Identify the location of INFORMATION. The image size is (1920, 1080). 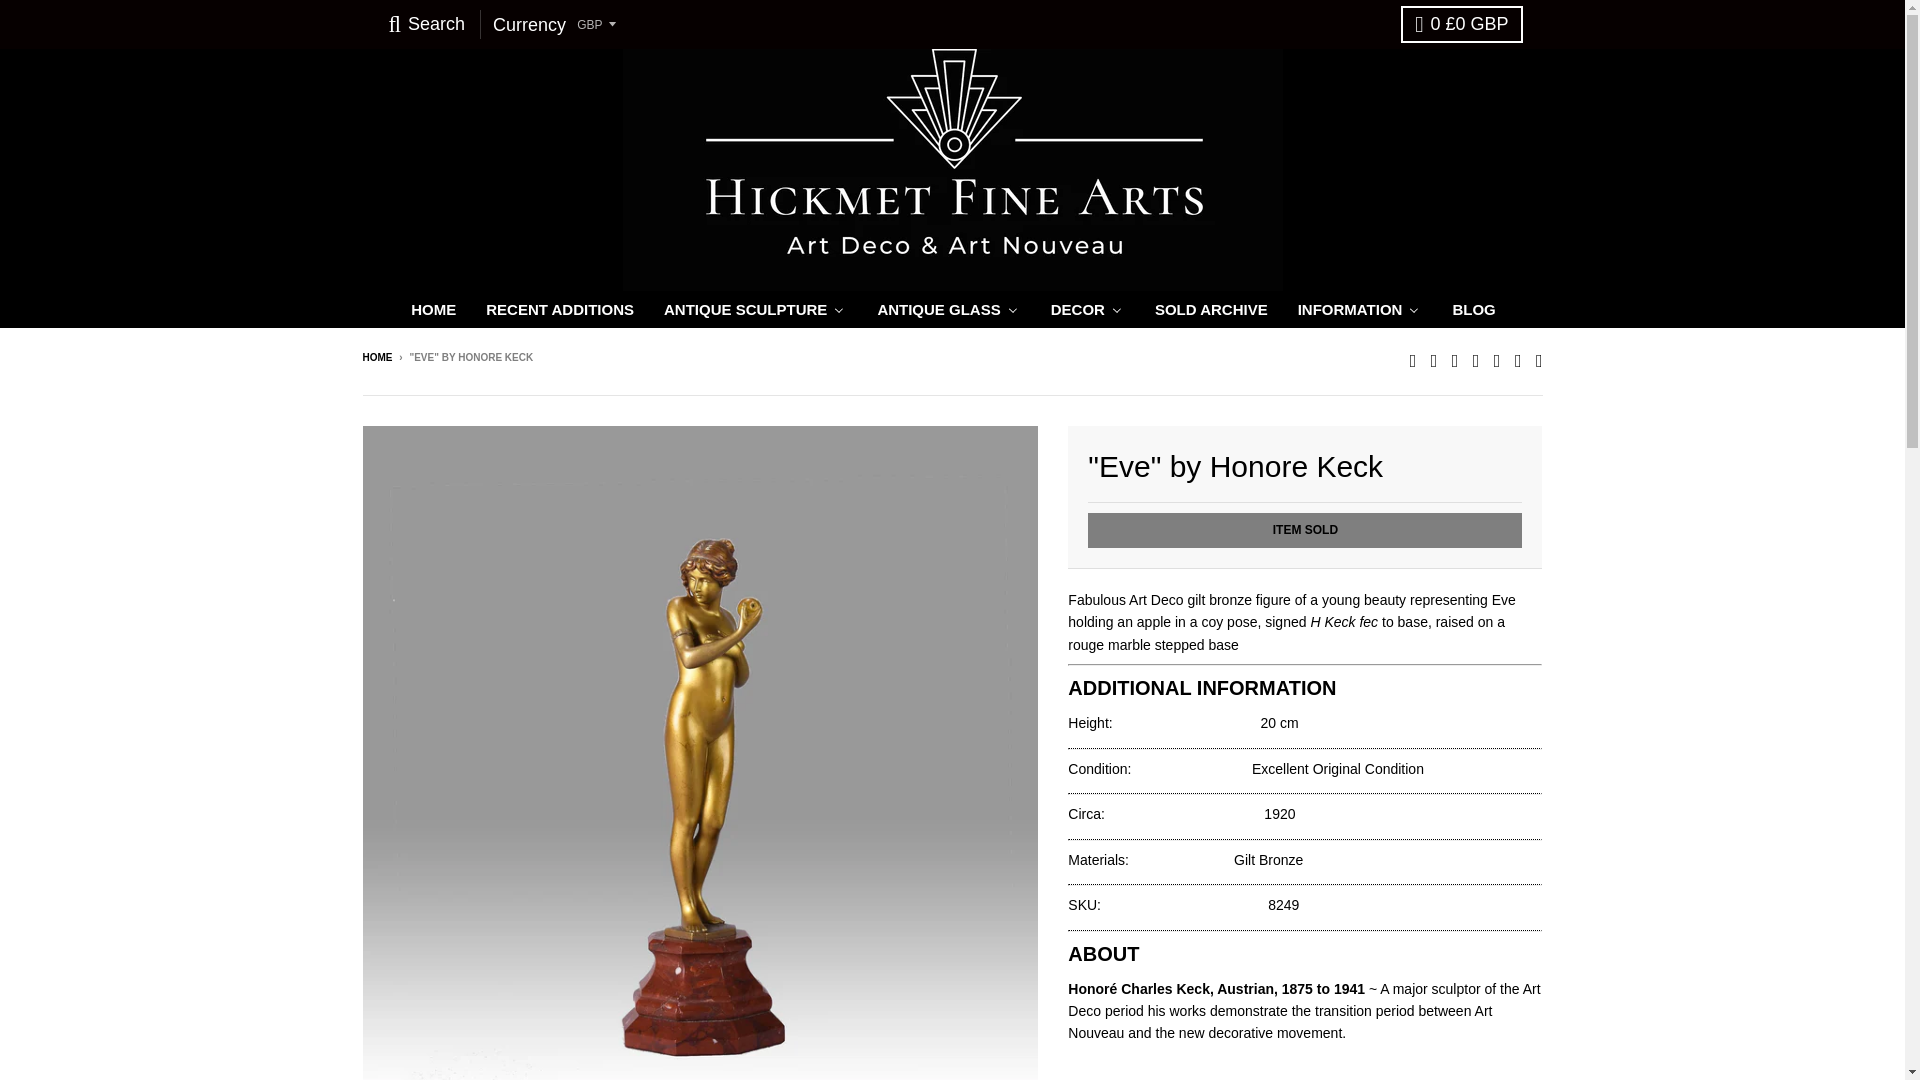
(1359, 309).